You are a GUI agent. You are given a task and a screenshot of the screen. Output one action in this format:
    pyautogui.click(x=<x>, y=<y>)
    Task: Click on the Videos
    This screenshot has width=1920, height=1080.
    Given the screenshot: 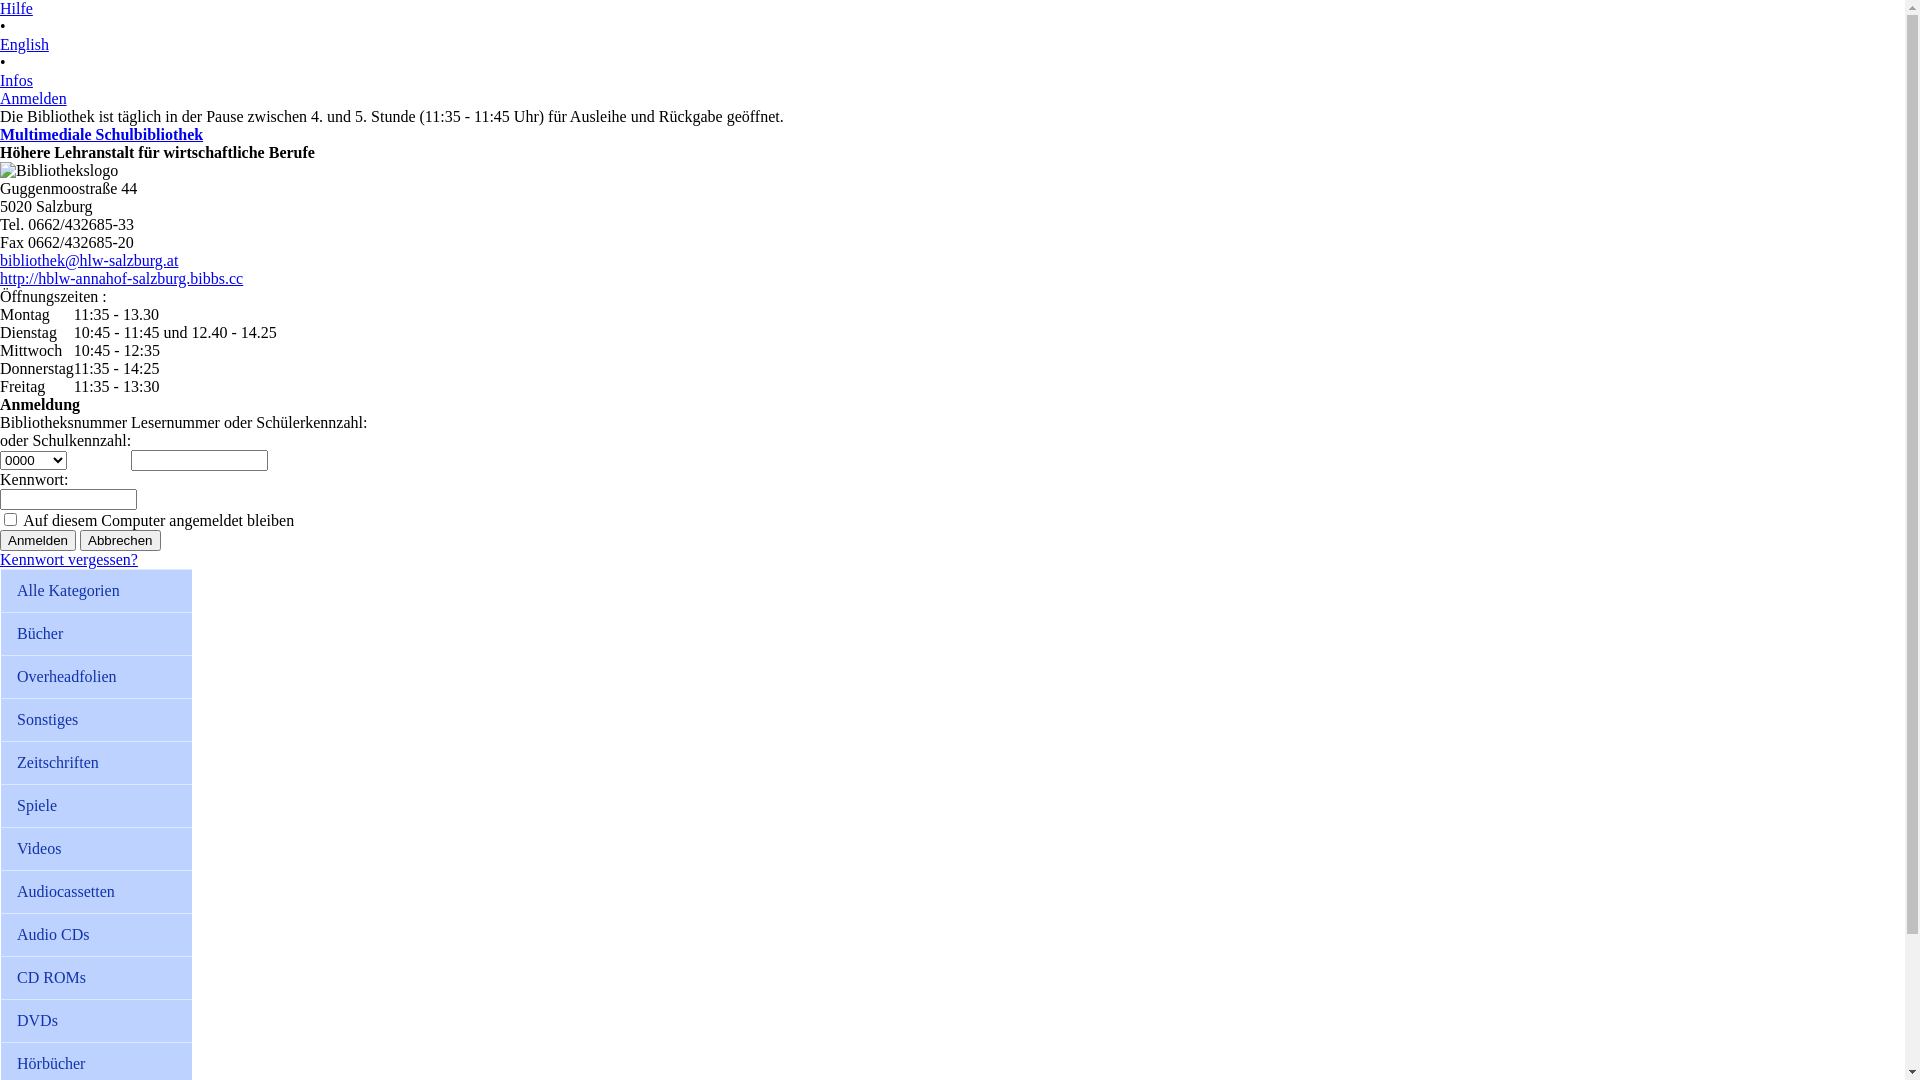 What is the action you would take?
    pyautogui.click(x=96, y=848)
    